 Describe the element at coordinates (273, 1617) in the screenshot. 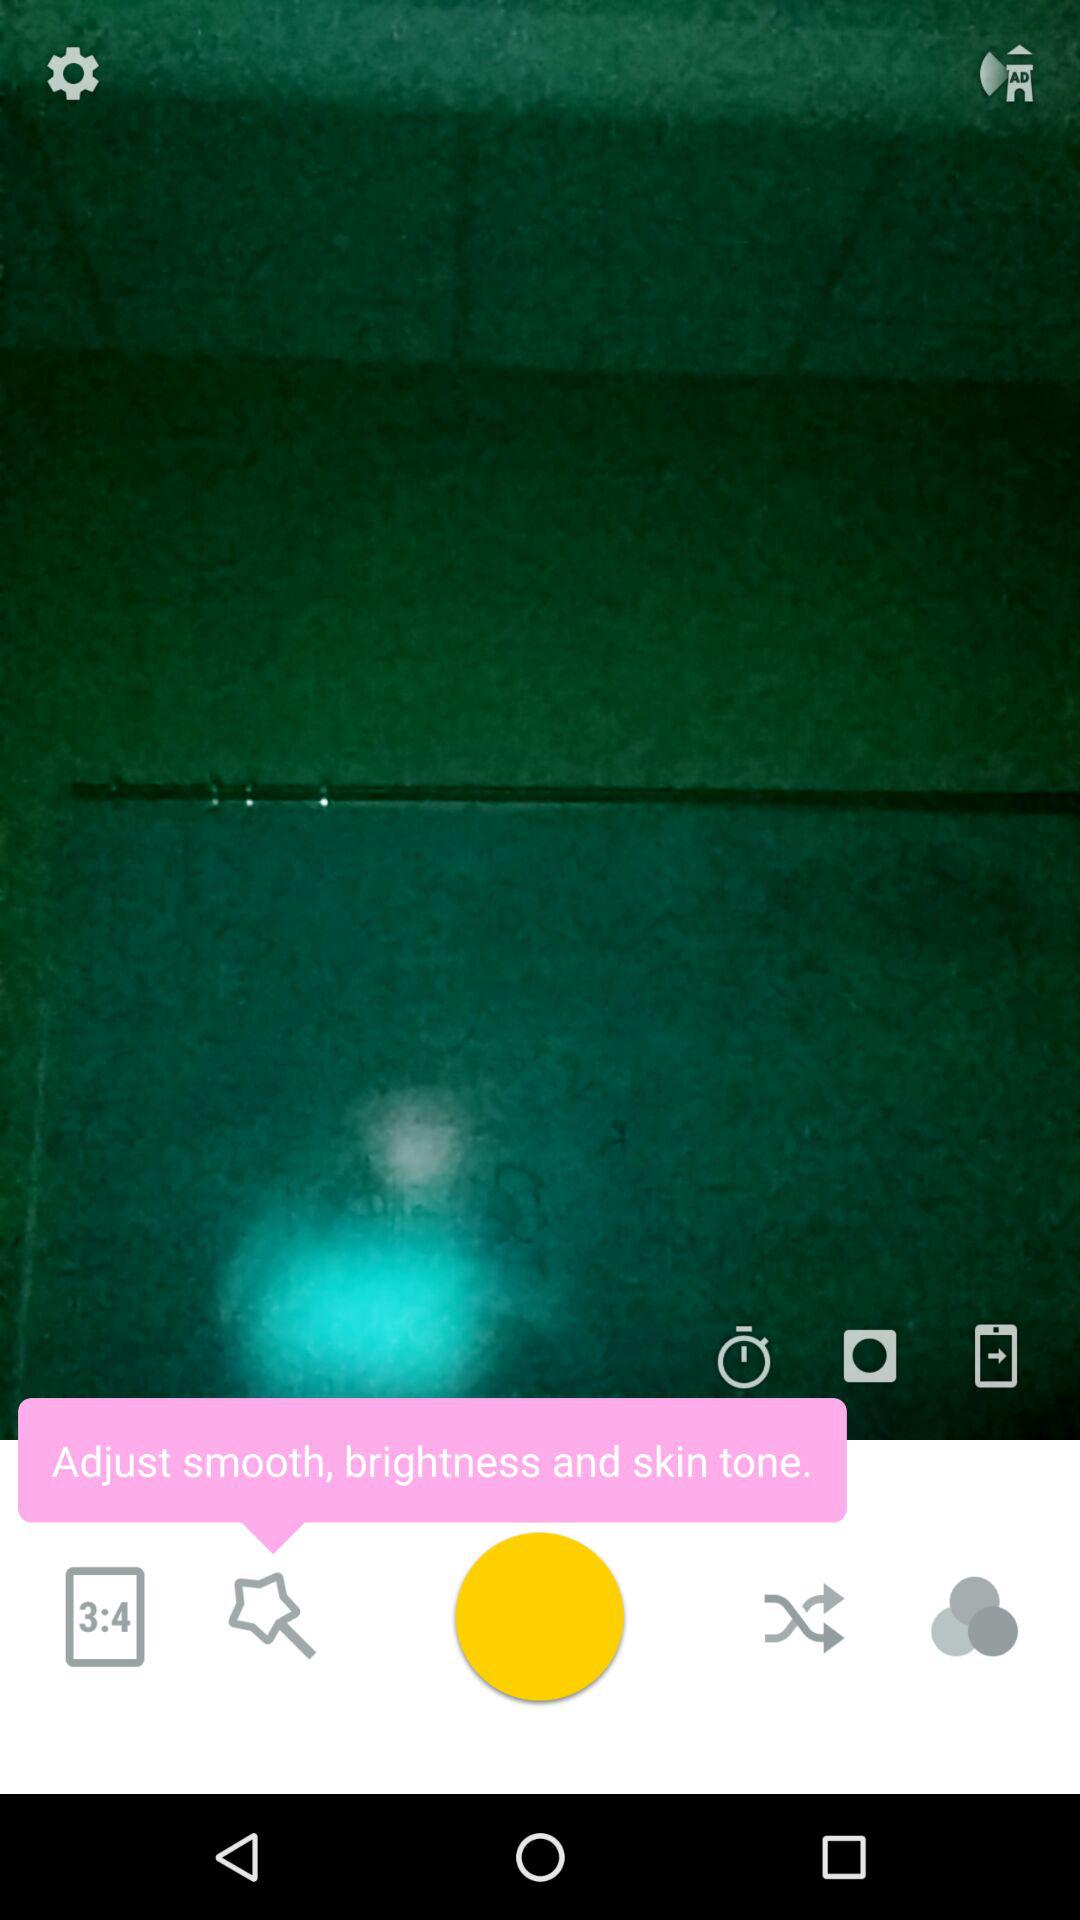

I see `adjust smooth brightness and skin tone` at that location.